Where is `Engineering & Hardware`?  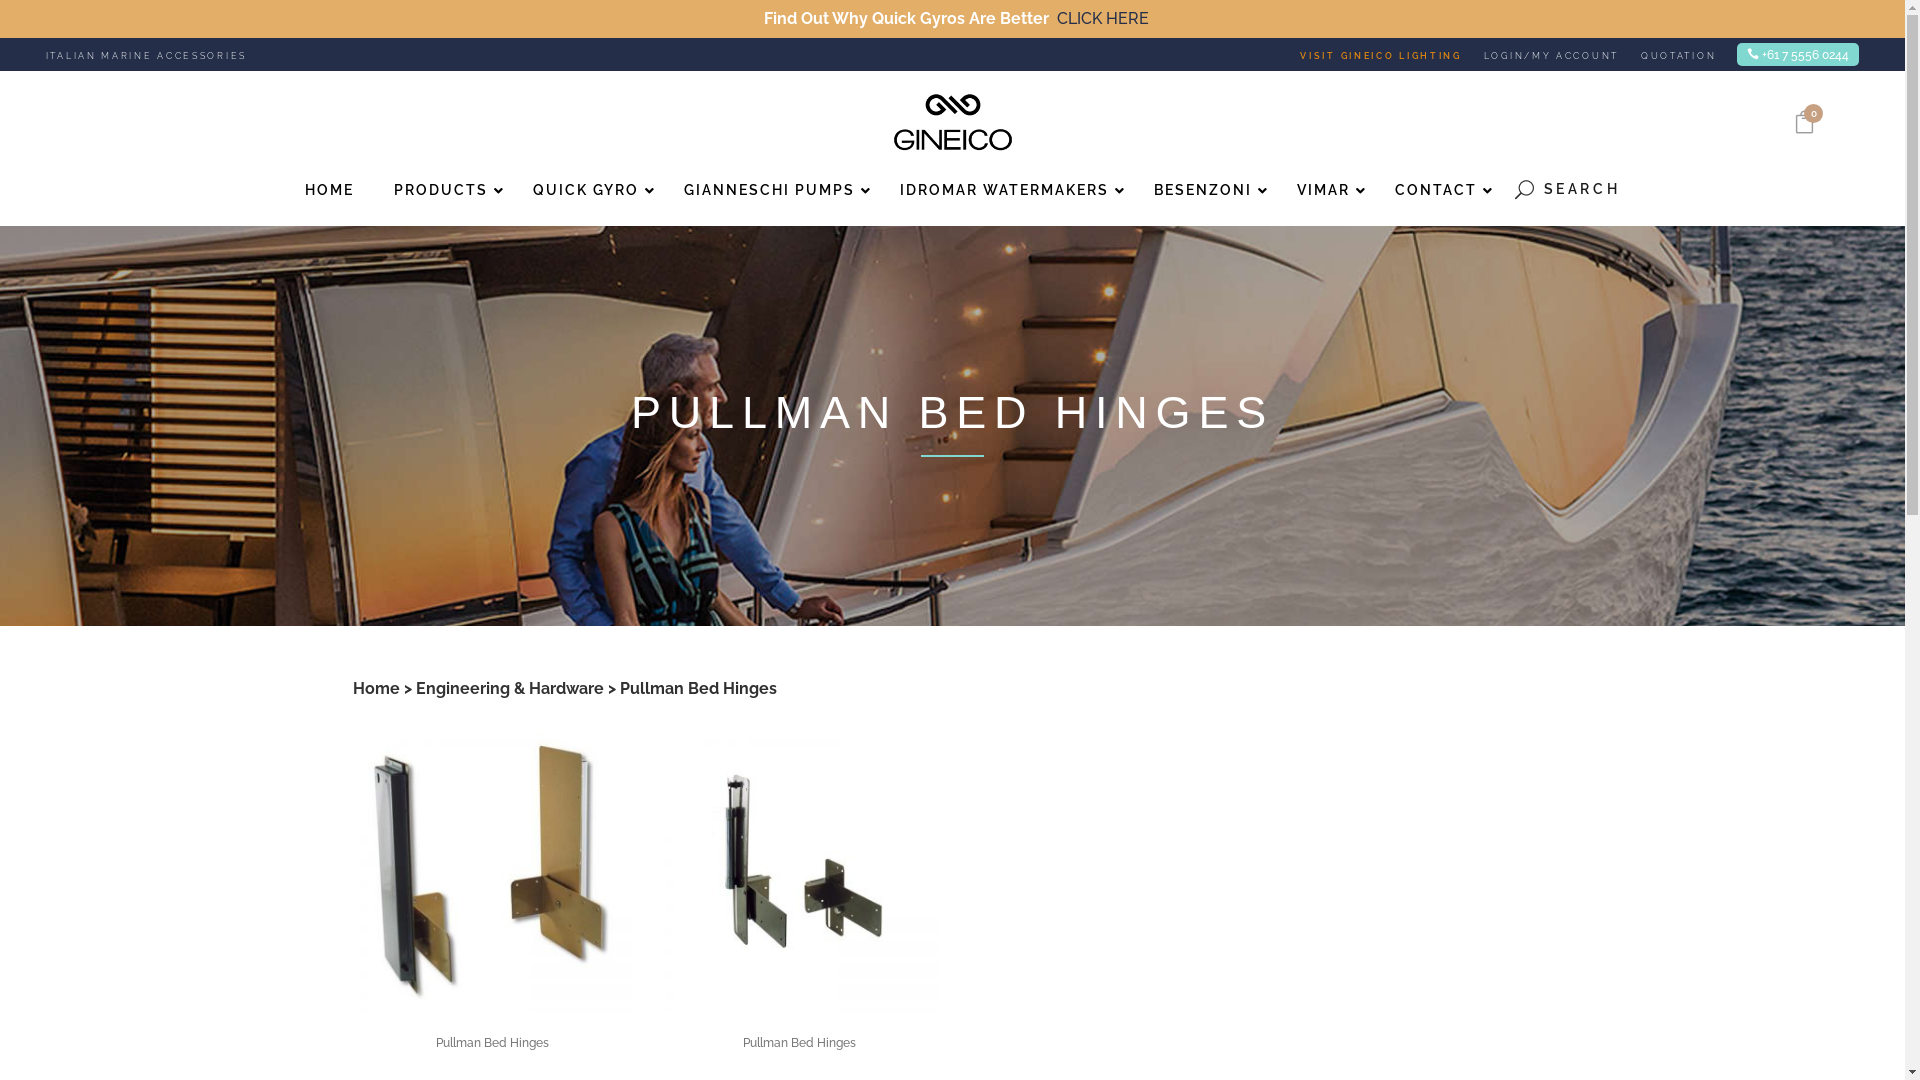
Engineering & Hardware is located at coordinates (510, 688).